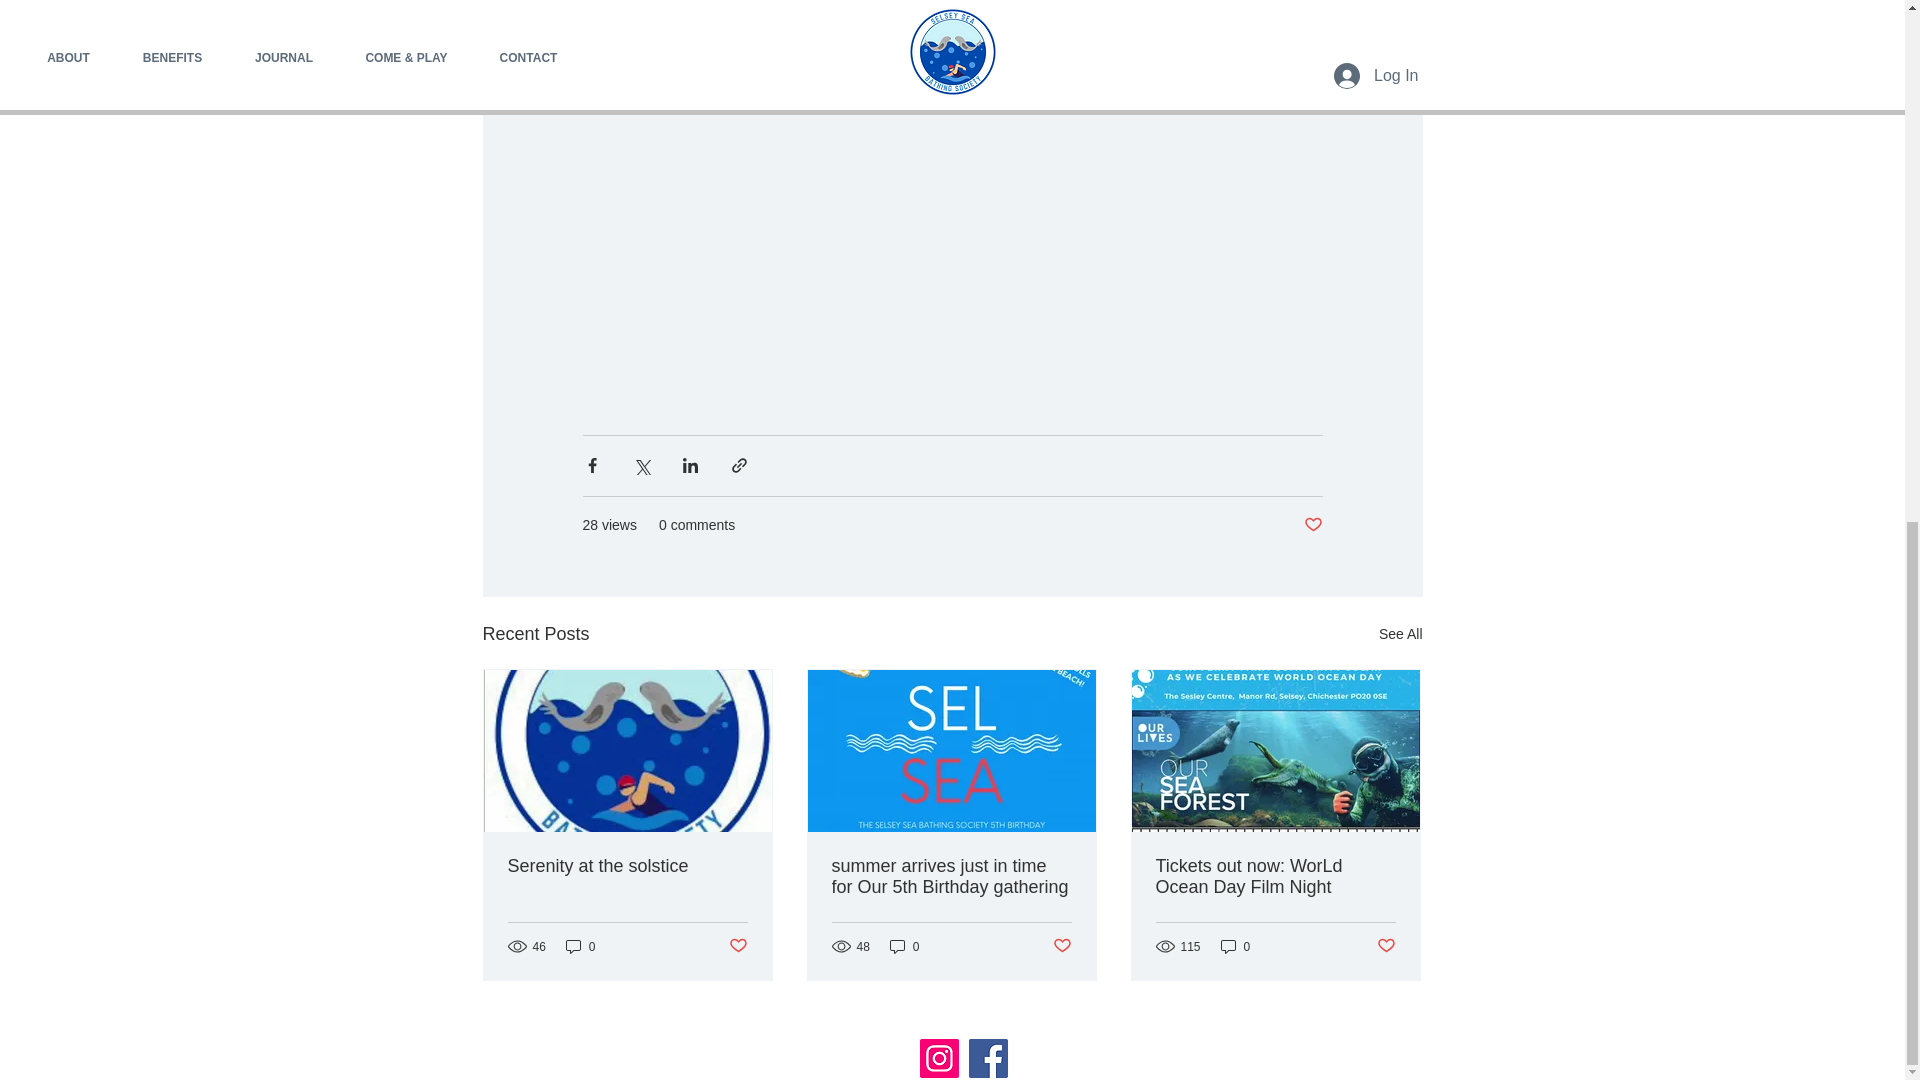 This screenshot has width=1920, height=1080. I want to click on 0, so click(1236, 946).